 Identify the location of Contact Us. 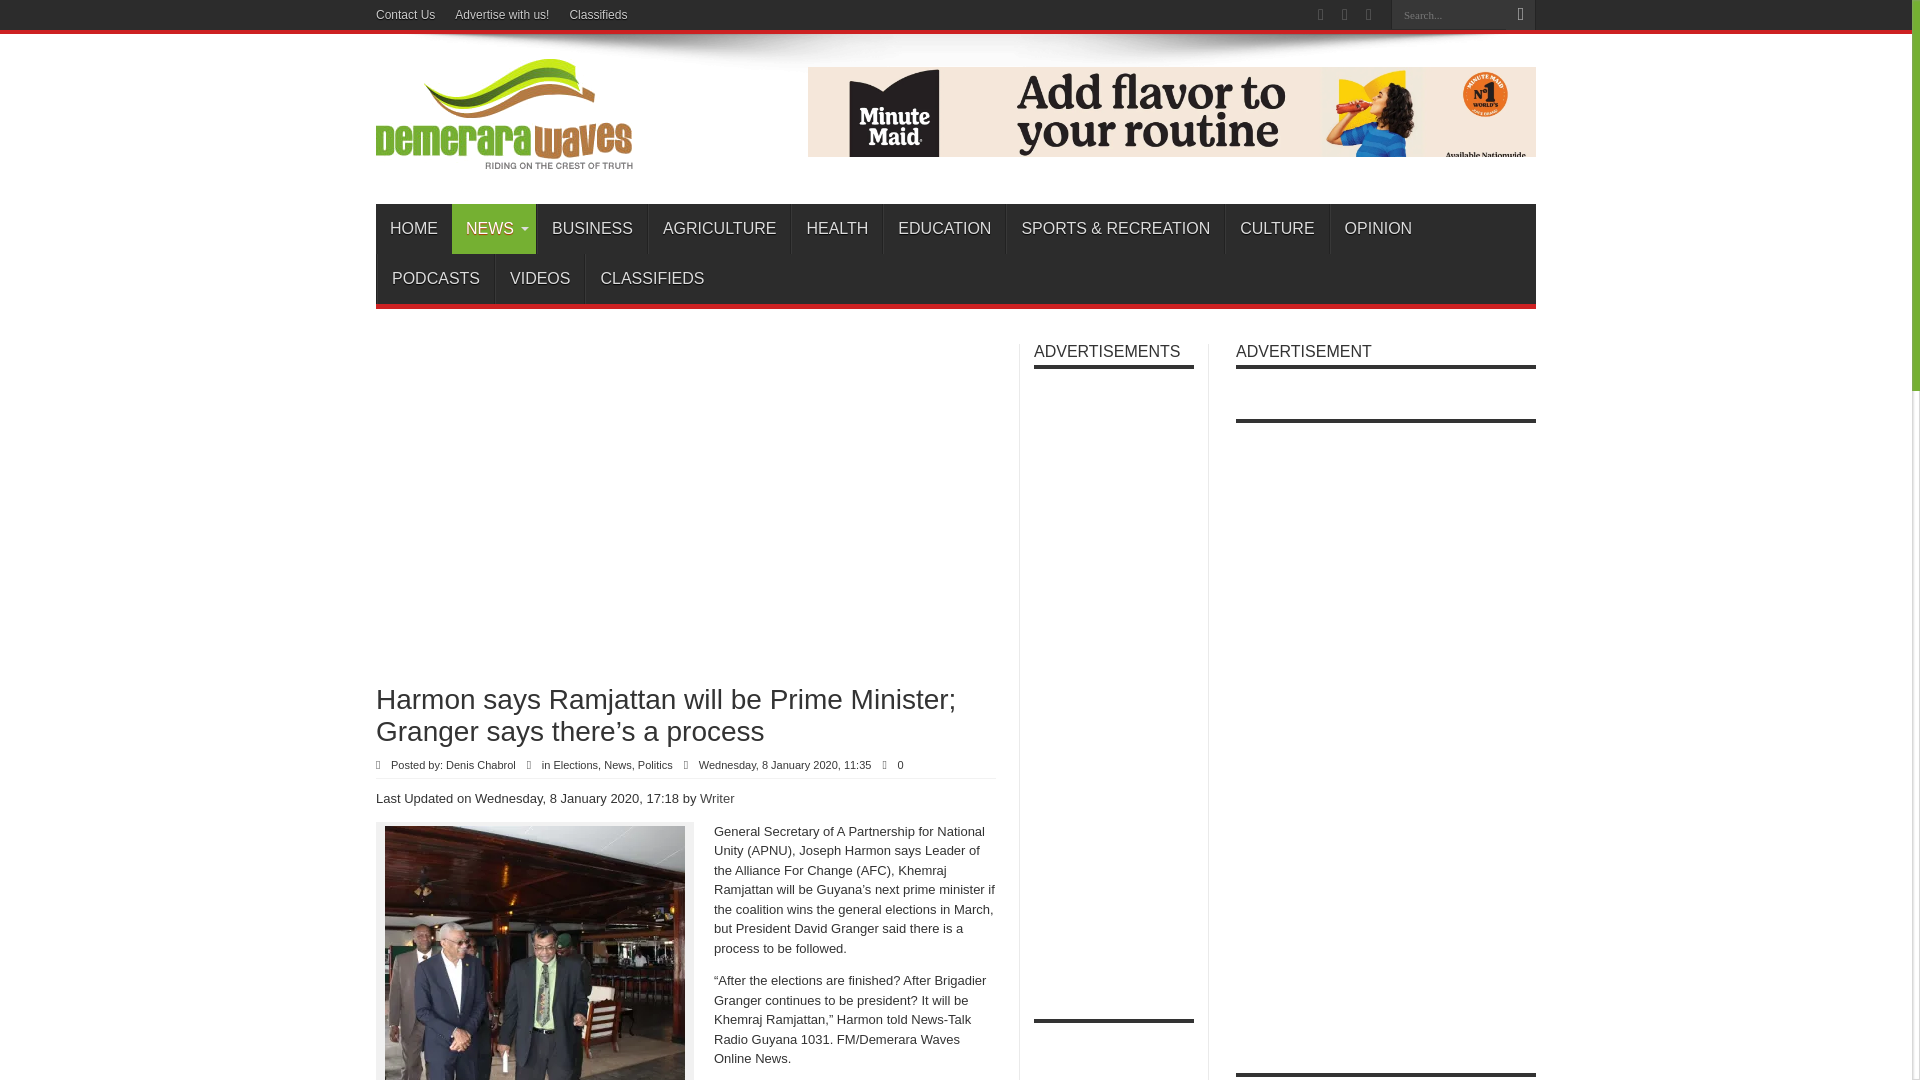
(406, 15).